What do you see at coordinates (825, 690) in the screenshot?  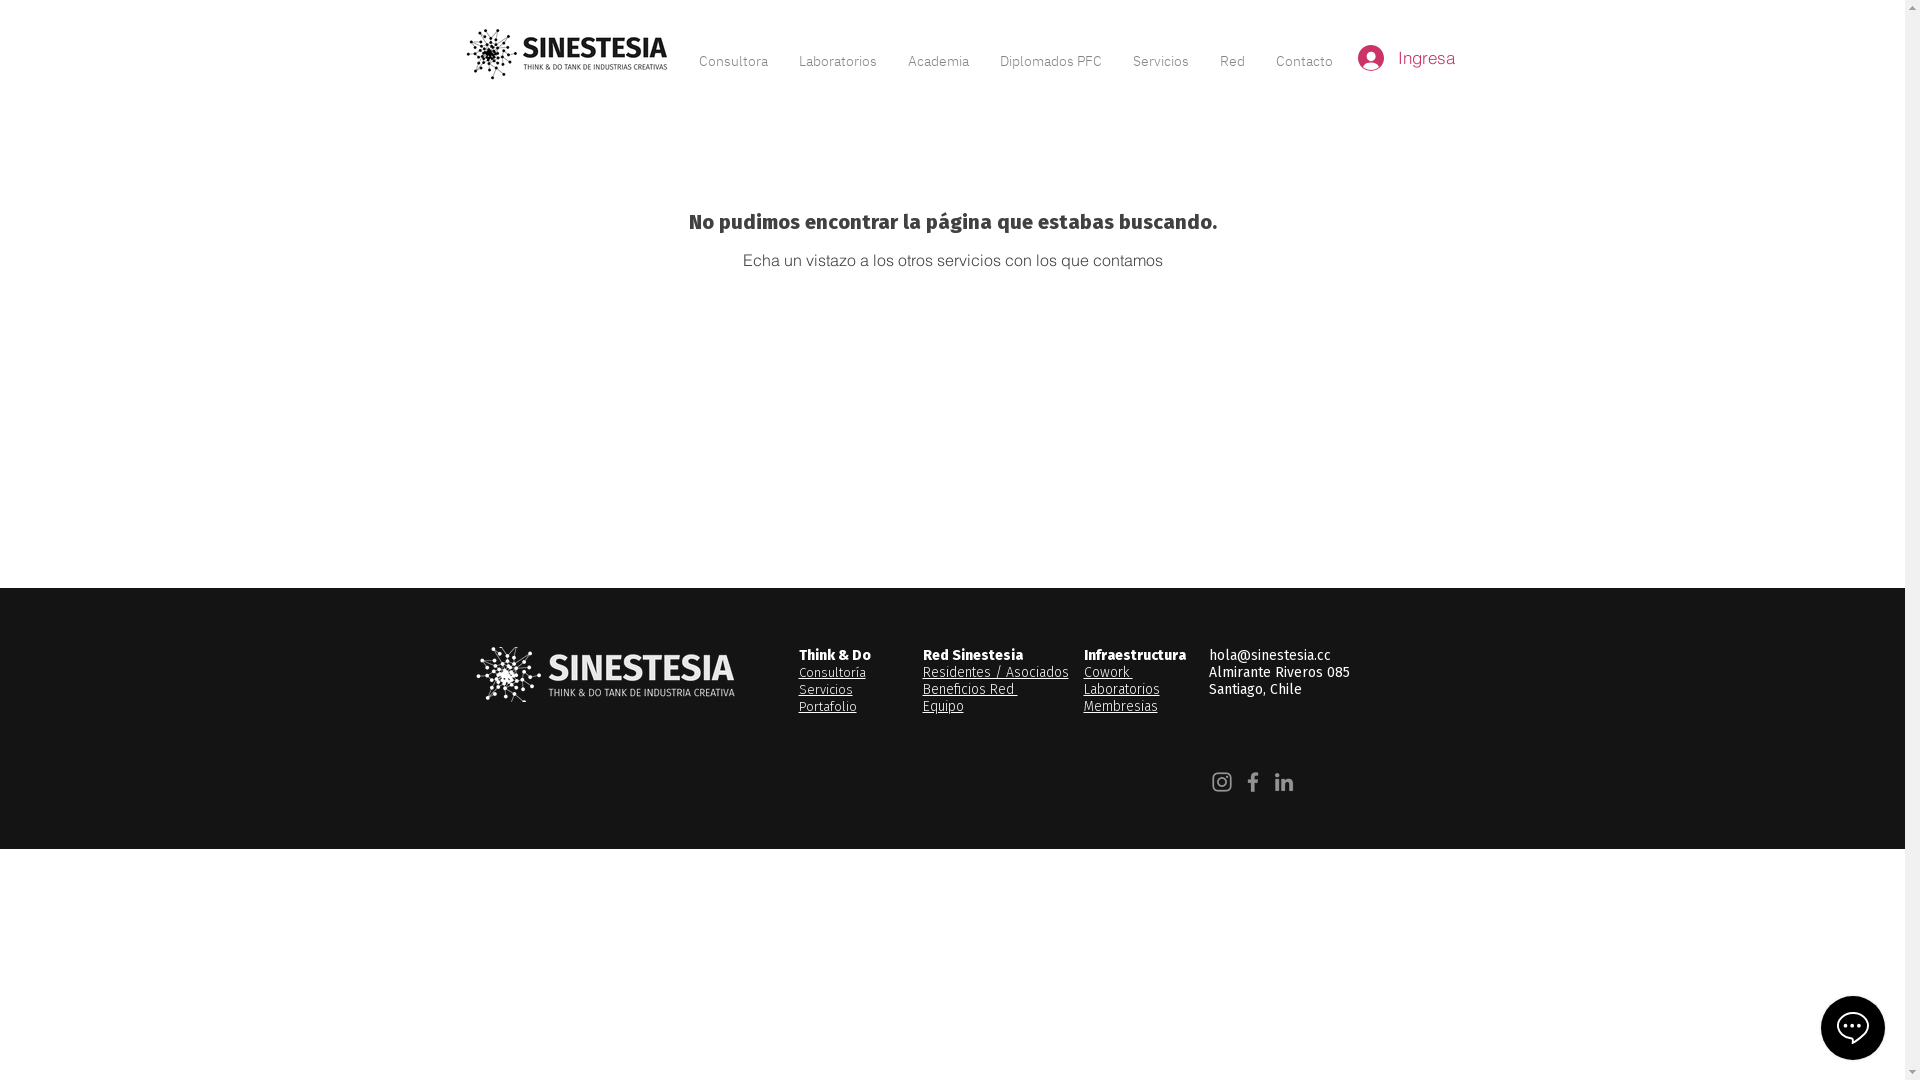 I see `Servicios` at bounding box center [825, 690].